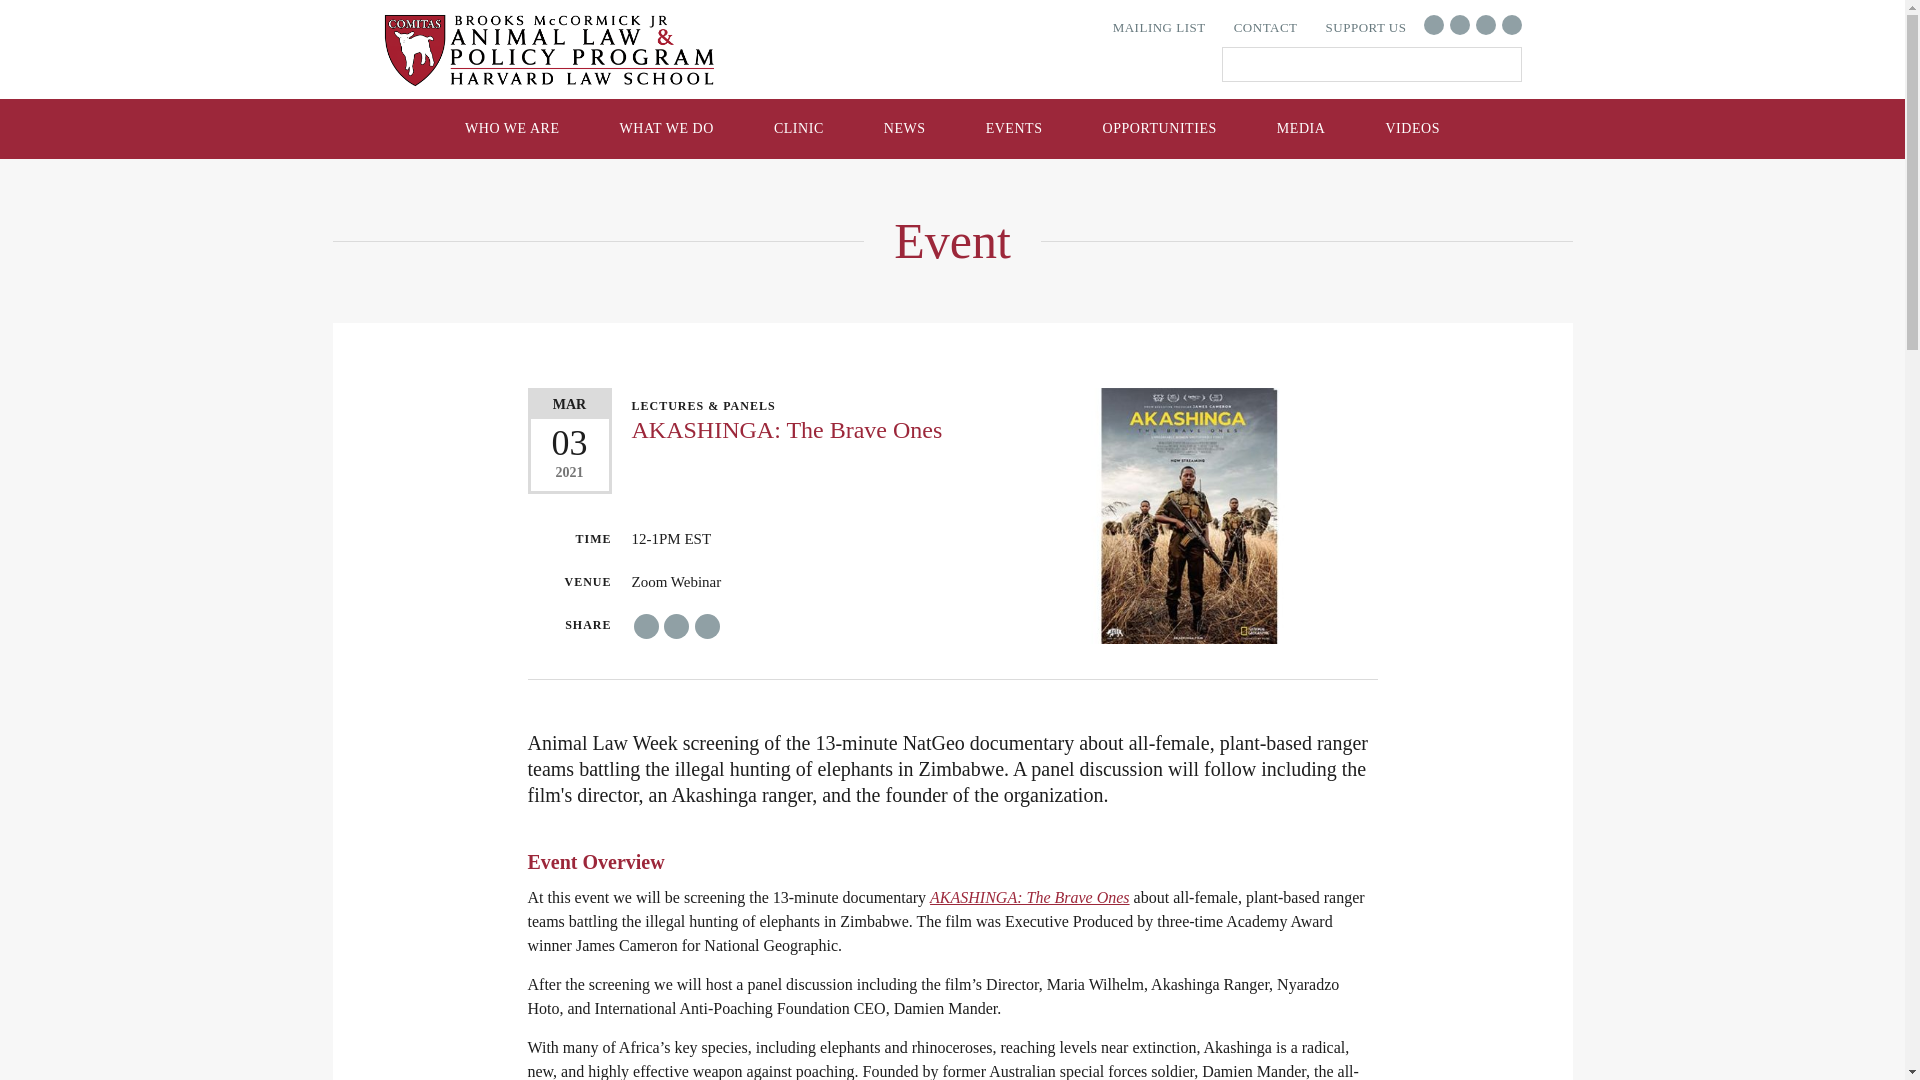 The height and width of the screenshot is (1080, 1920). I want to click on NEWS, so click(905, 128).